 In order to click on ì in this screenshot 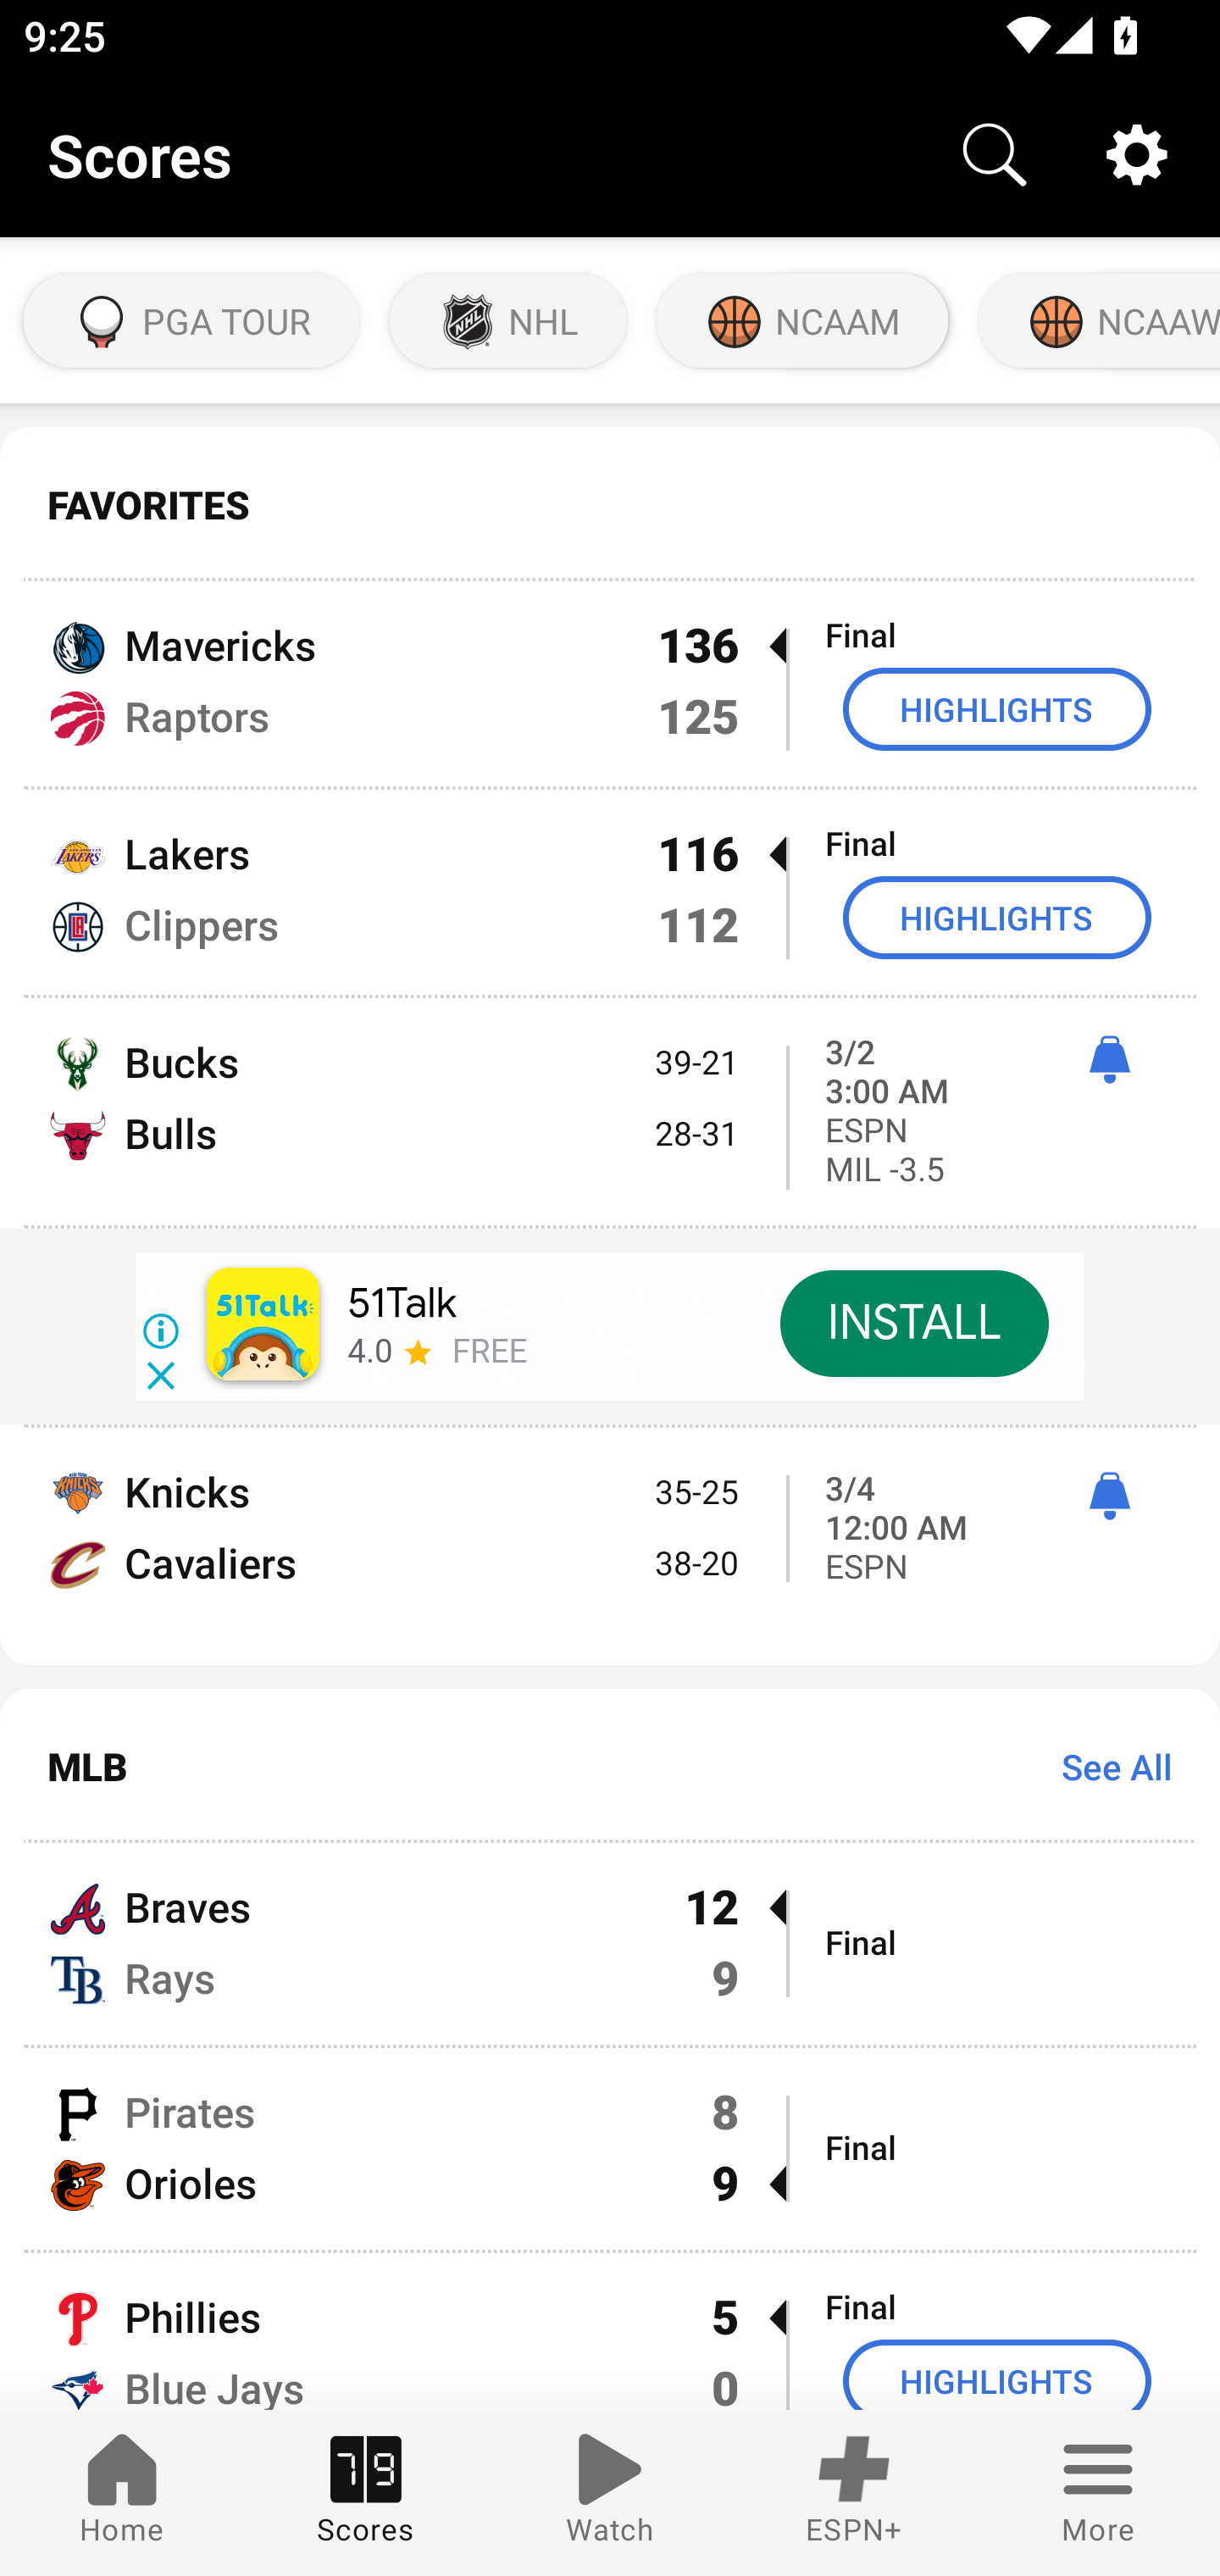, I will do `click(1109, 1496)`.